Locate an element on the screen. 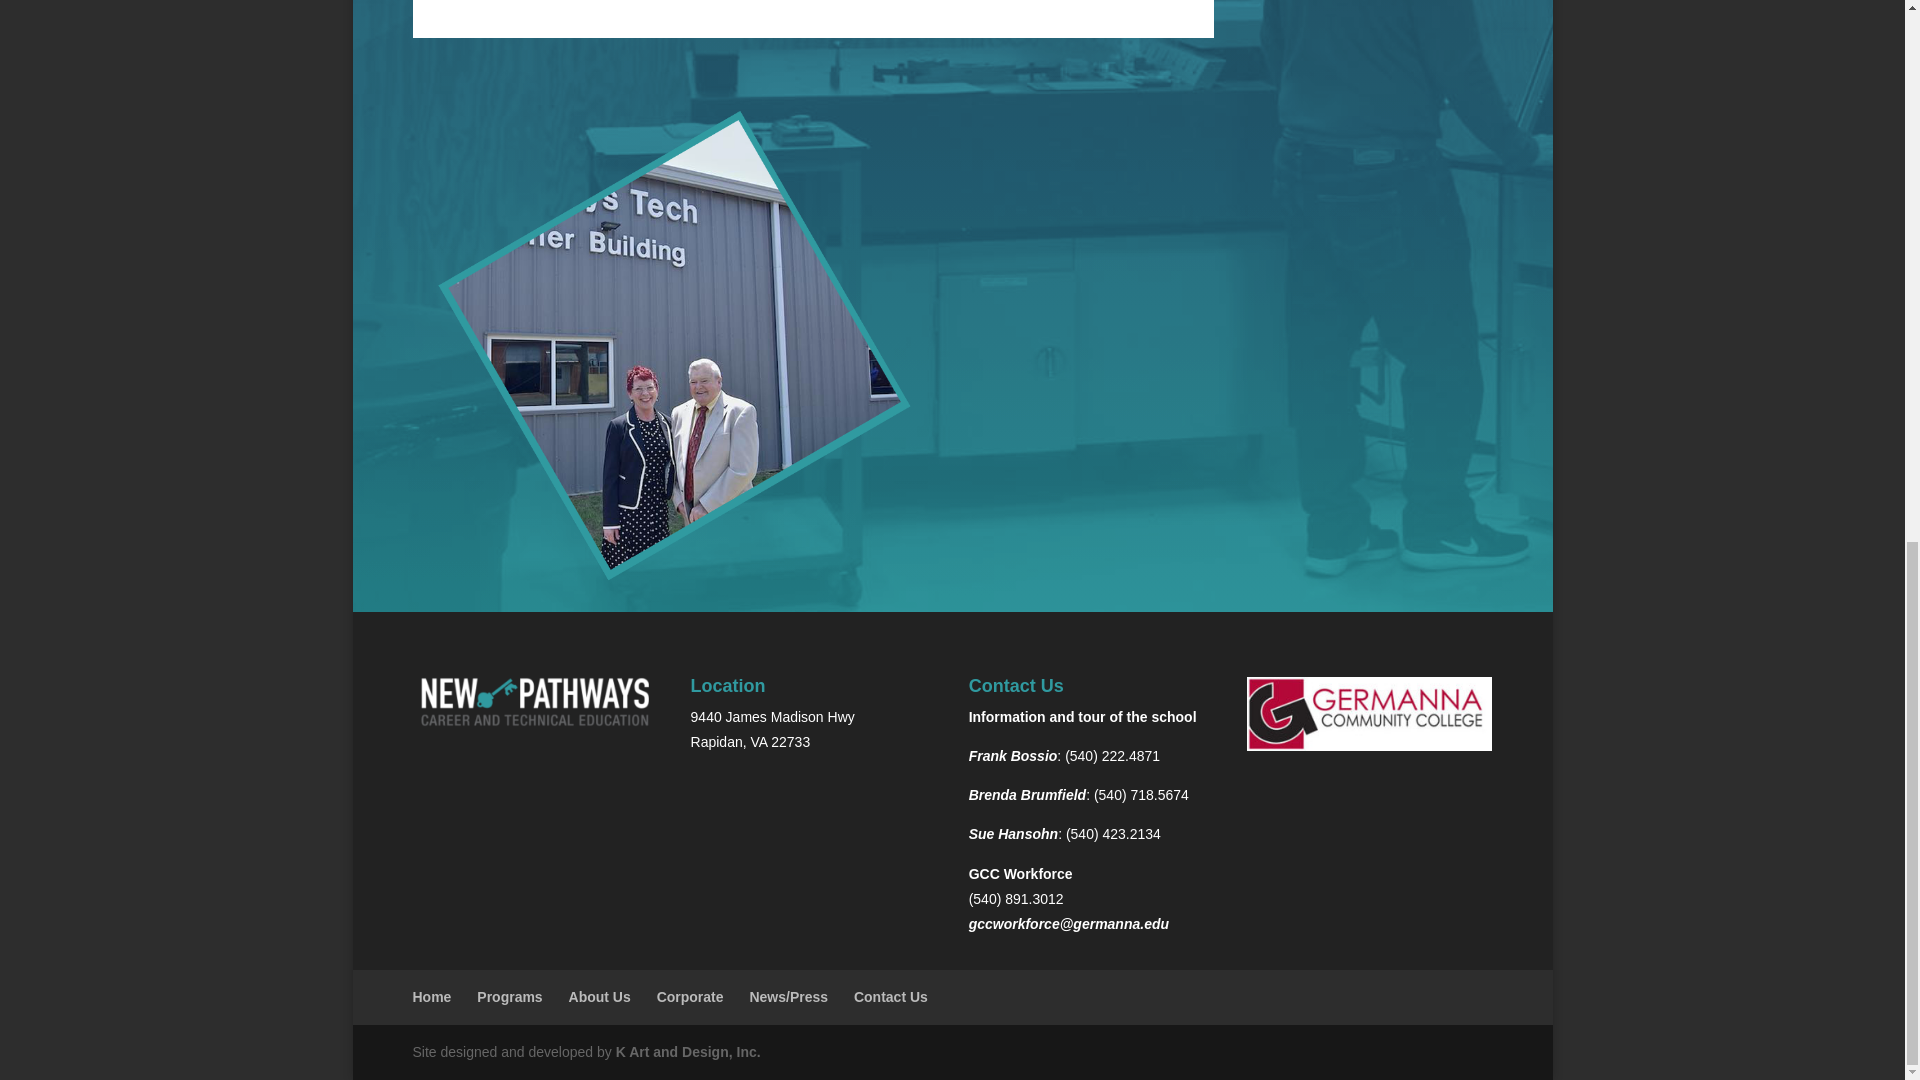 The height and width of the screenshot is (1080, 1920). K Art and Design, Inc. is located at coordinates (688, 1052).